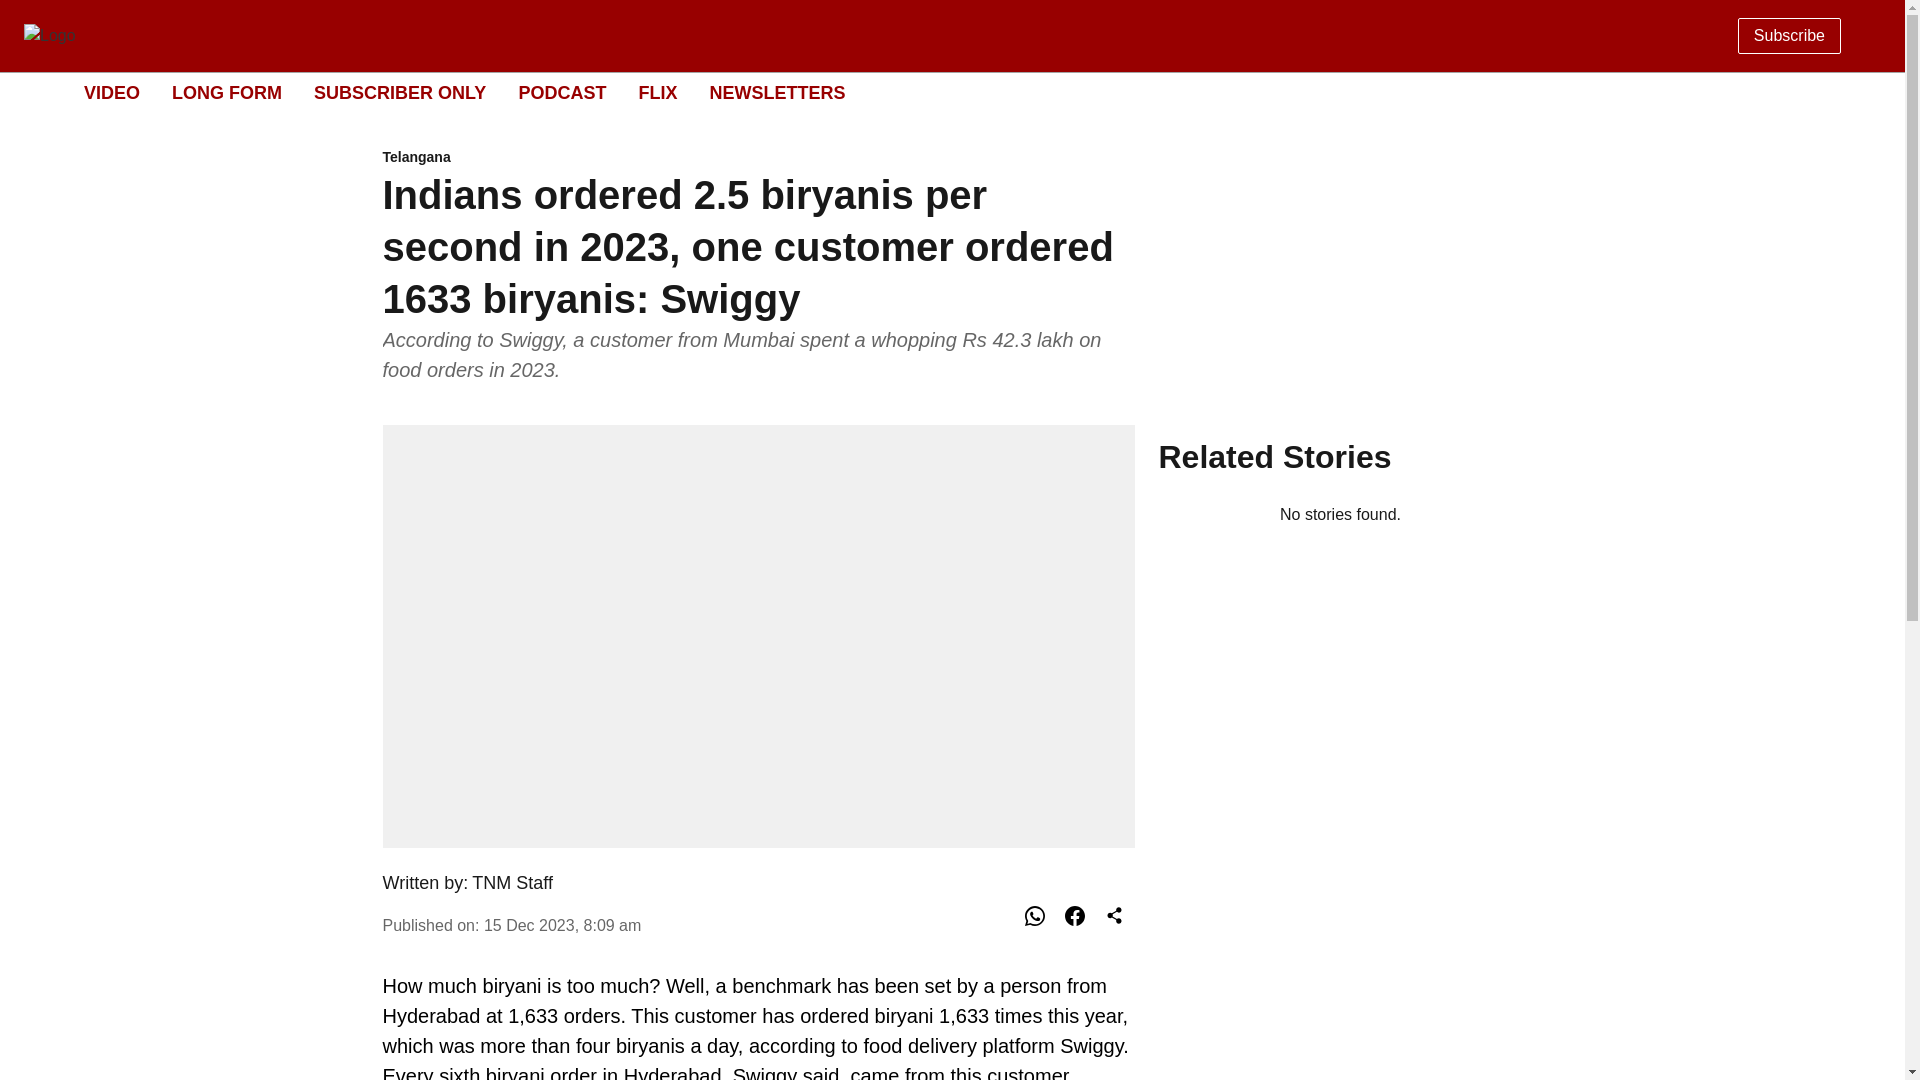 This screenshot has height=1080, width=1920. Describe the element at coordinates (562, 924) in the screenshot. I see `VIDEO` at that location.